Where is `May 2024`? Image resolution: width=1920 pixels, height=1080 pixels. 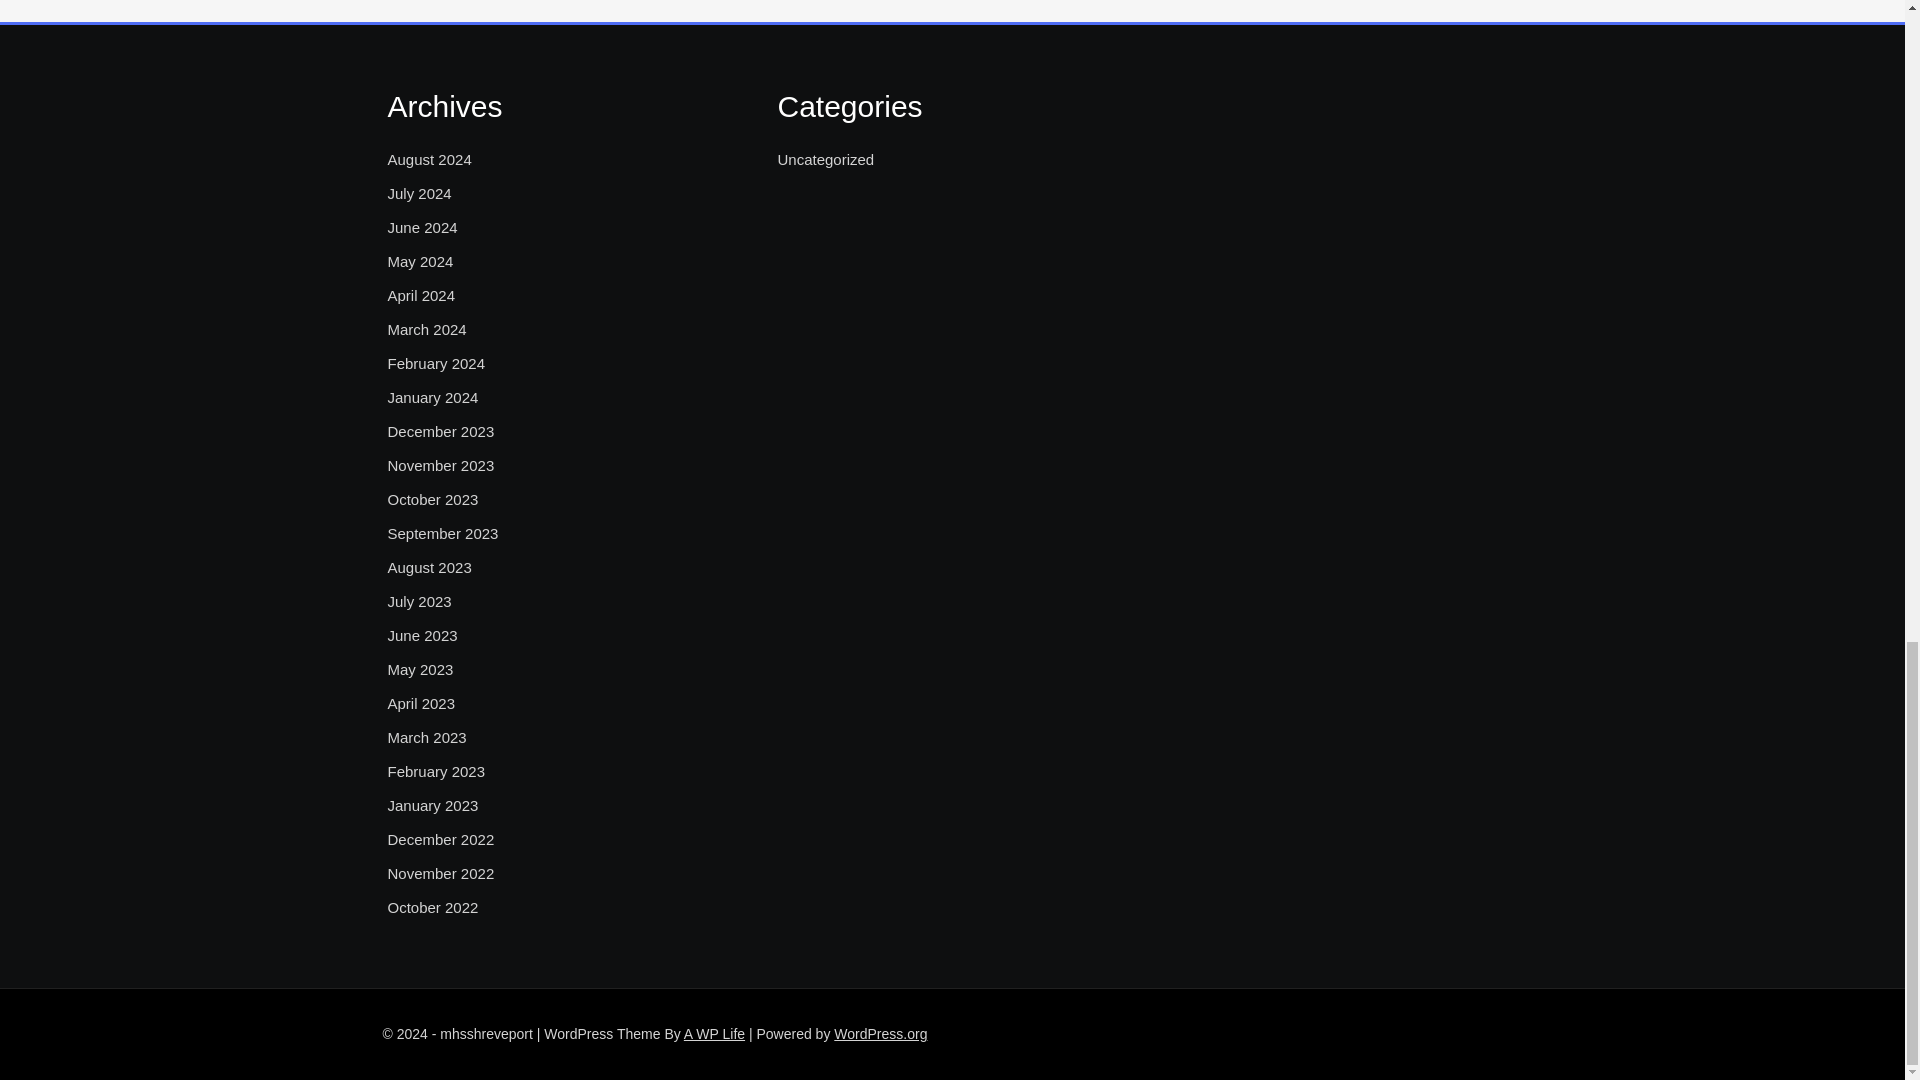
May 2024 is located at coordinates (420, 262).